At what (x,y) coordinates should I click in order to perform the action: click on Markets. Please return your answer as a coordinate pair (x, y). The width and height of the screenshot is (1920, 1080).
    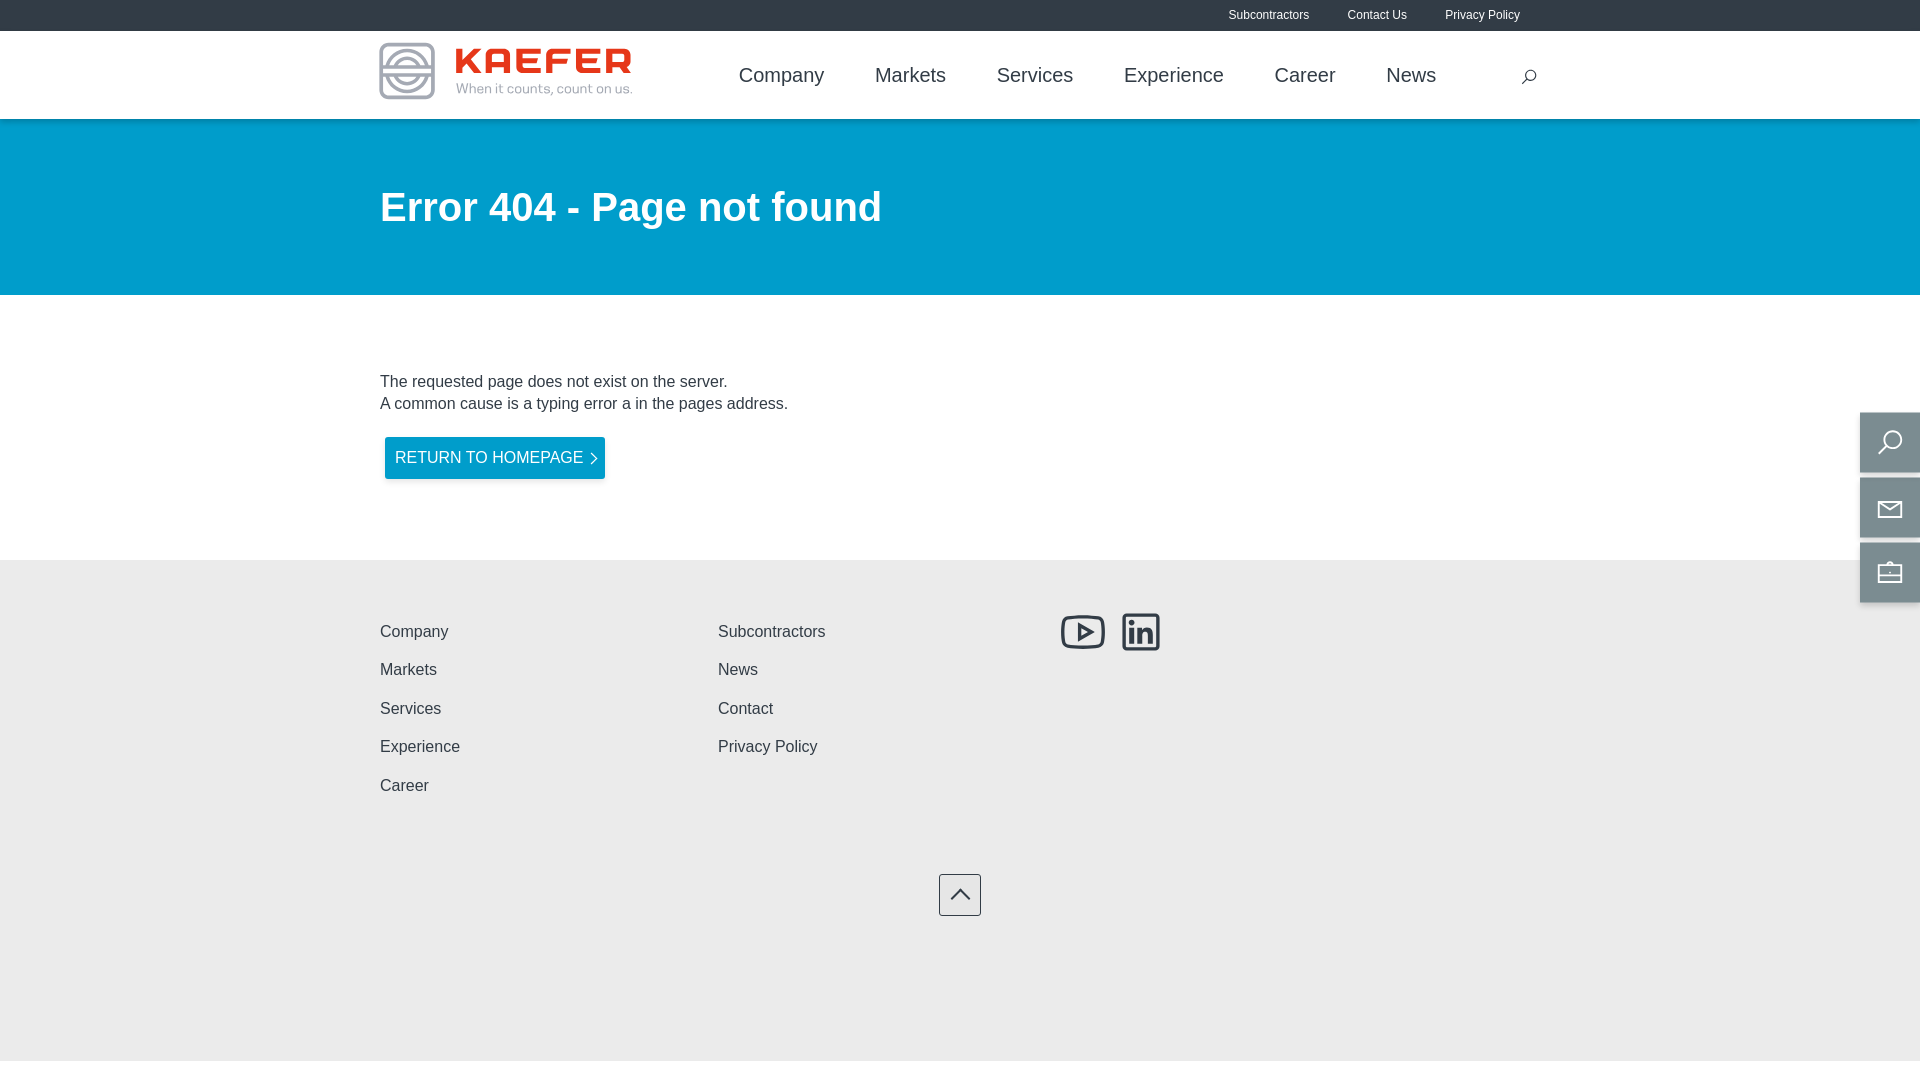
    Looking at the image, I should click on (910, 76).